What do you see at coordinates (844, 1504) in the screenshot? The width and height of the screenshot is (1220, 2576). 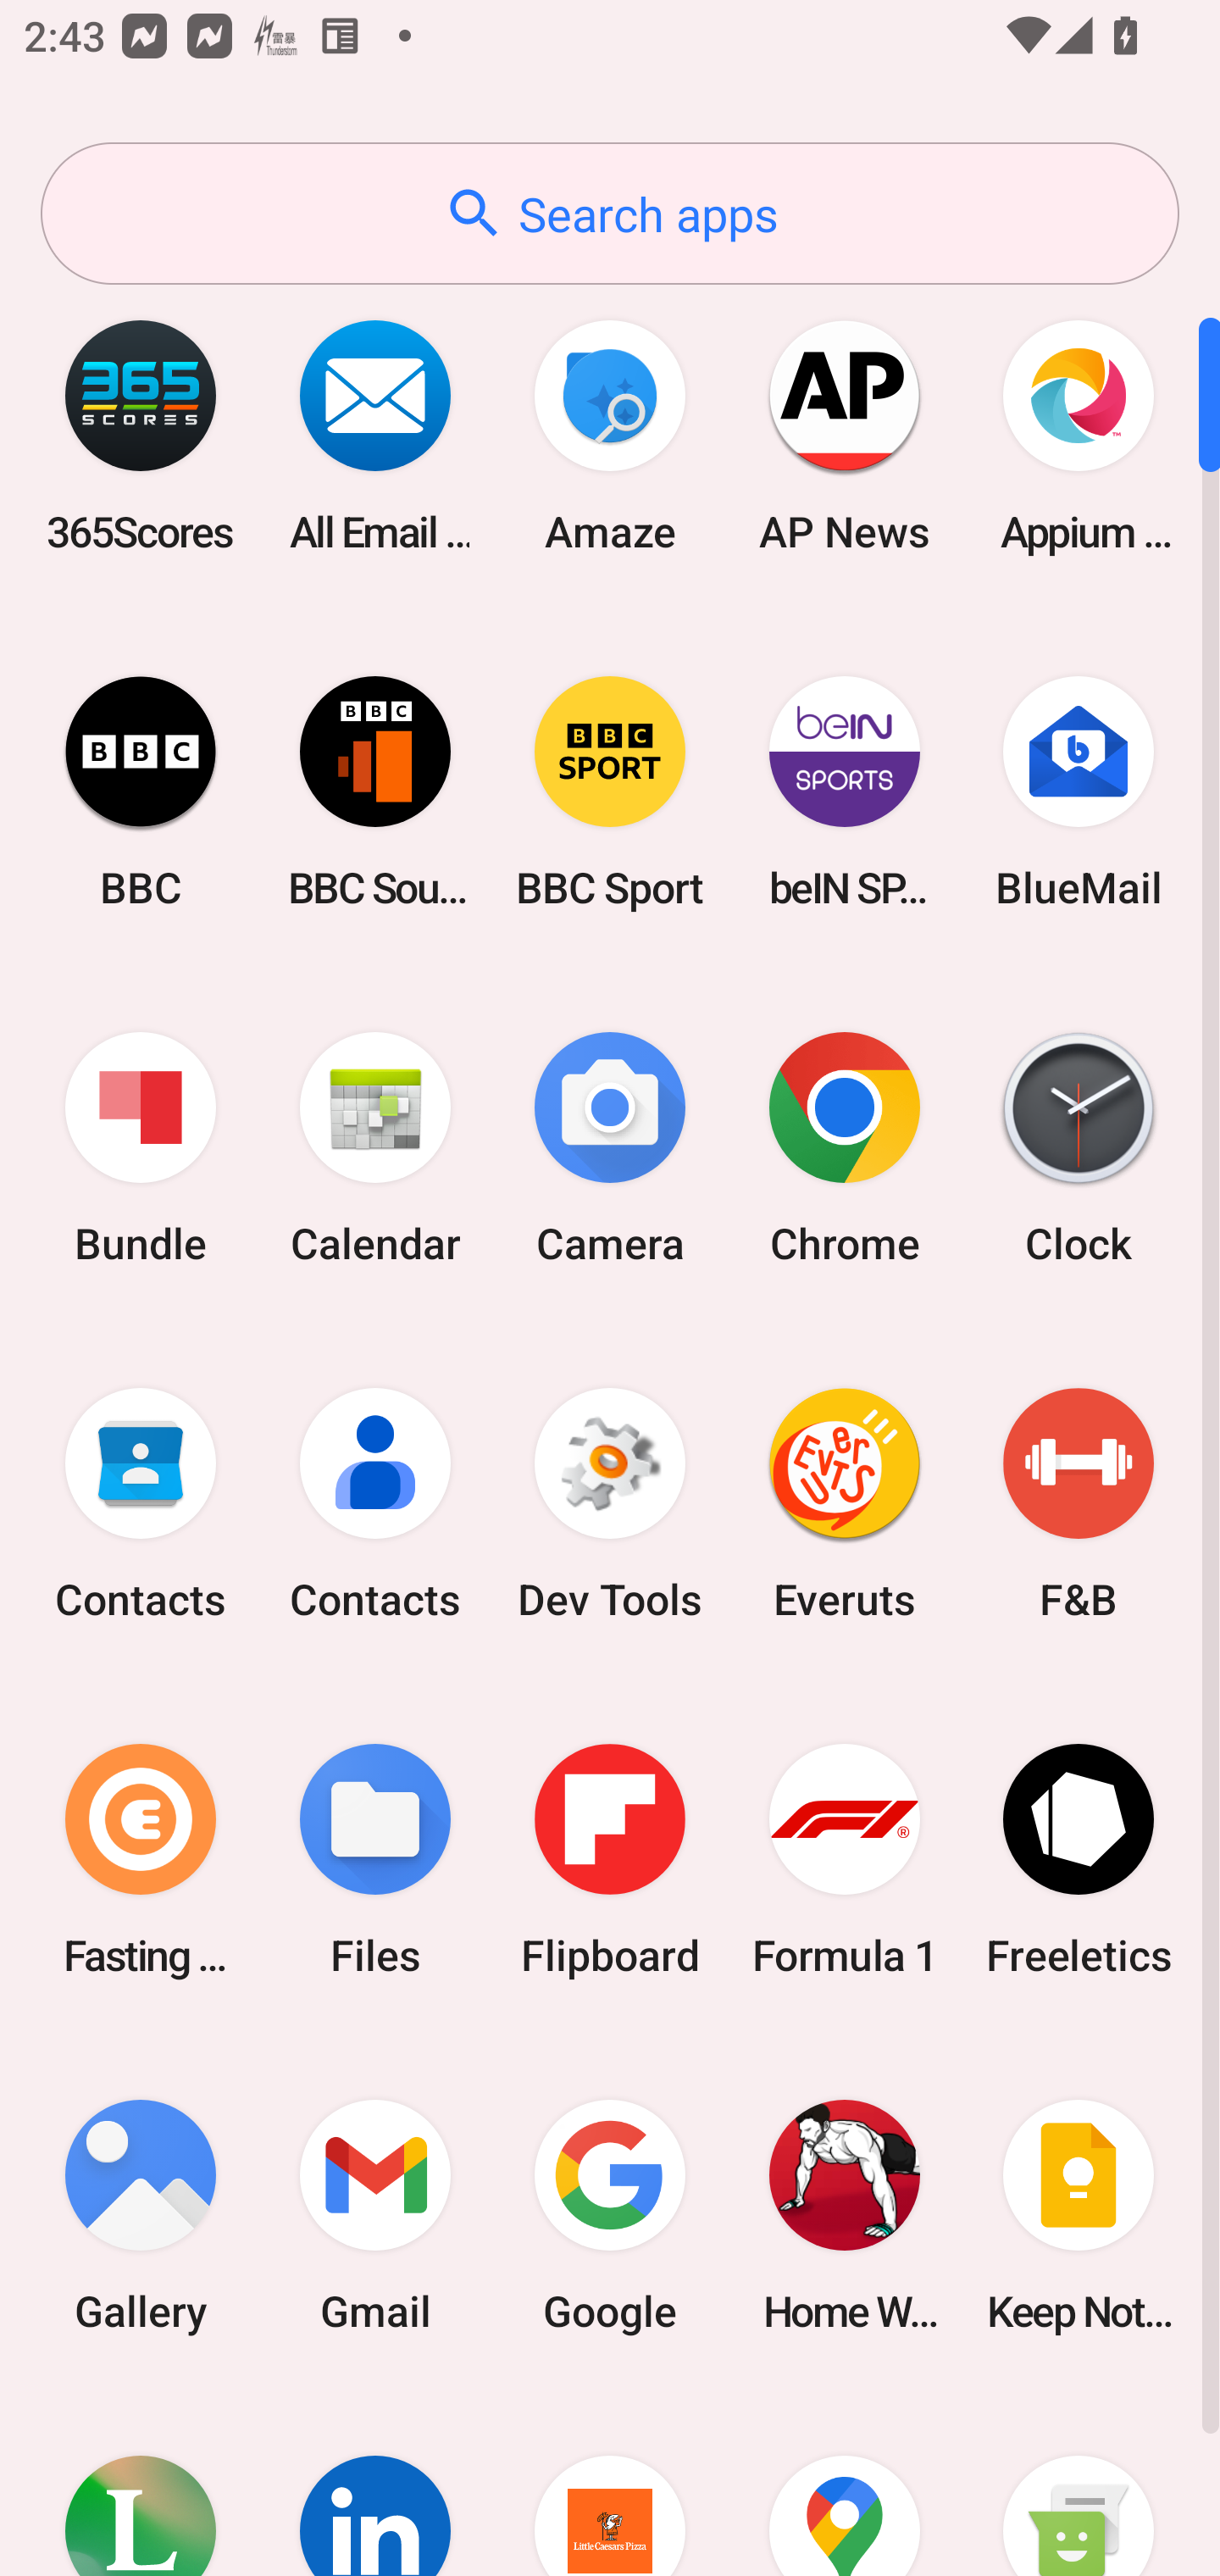 I see `Everuts` at bounding box center [844, 1504].